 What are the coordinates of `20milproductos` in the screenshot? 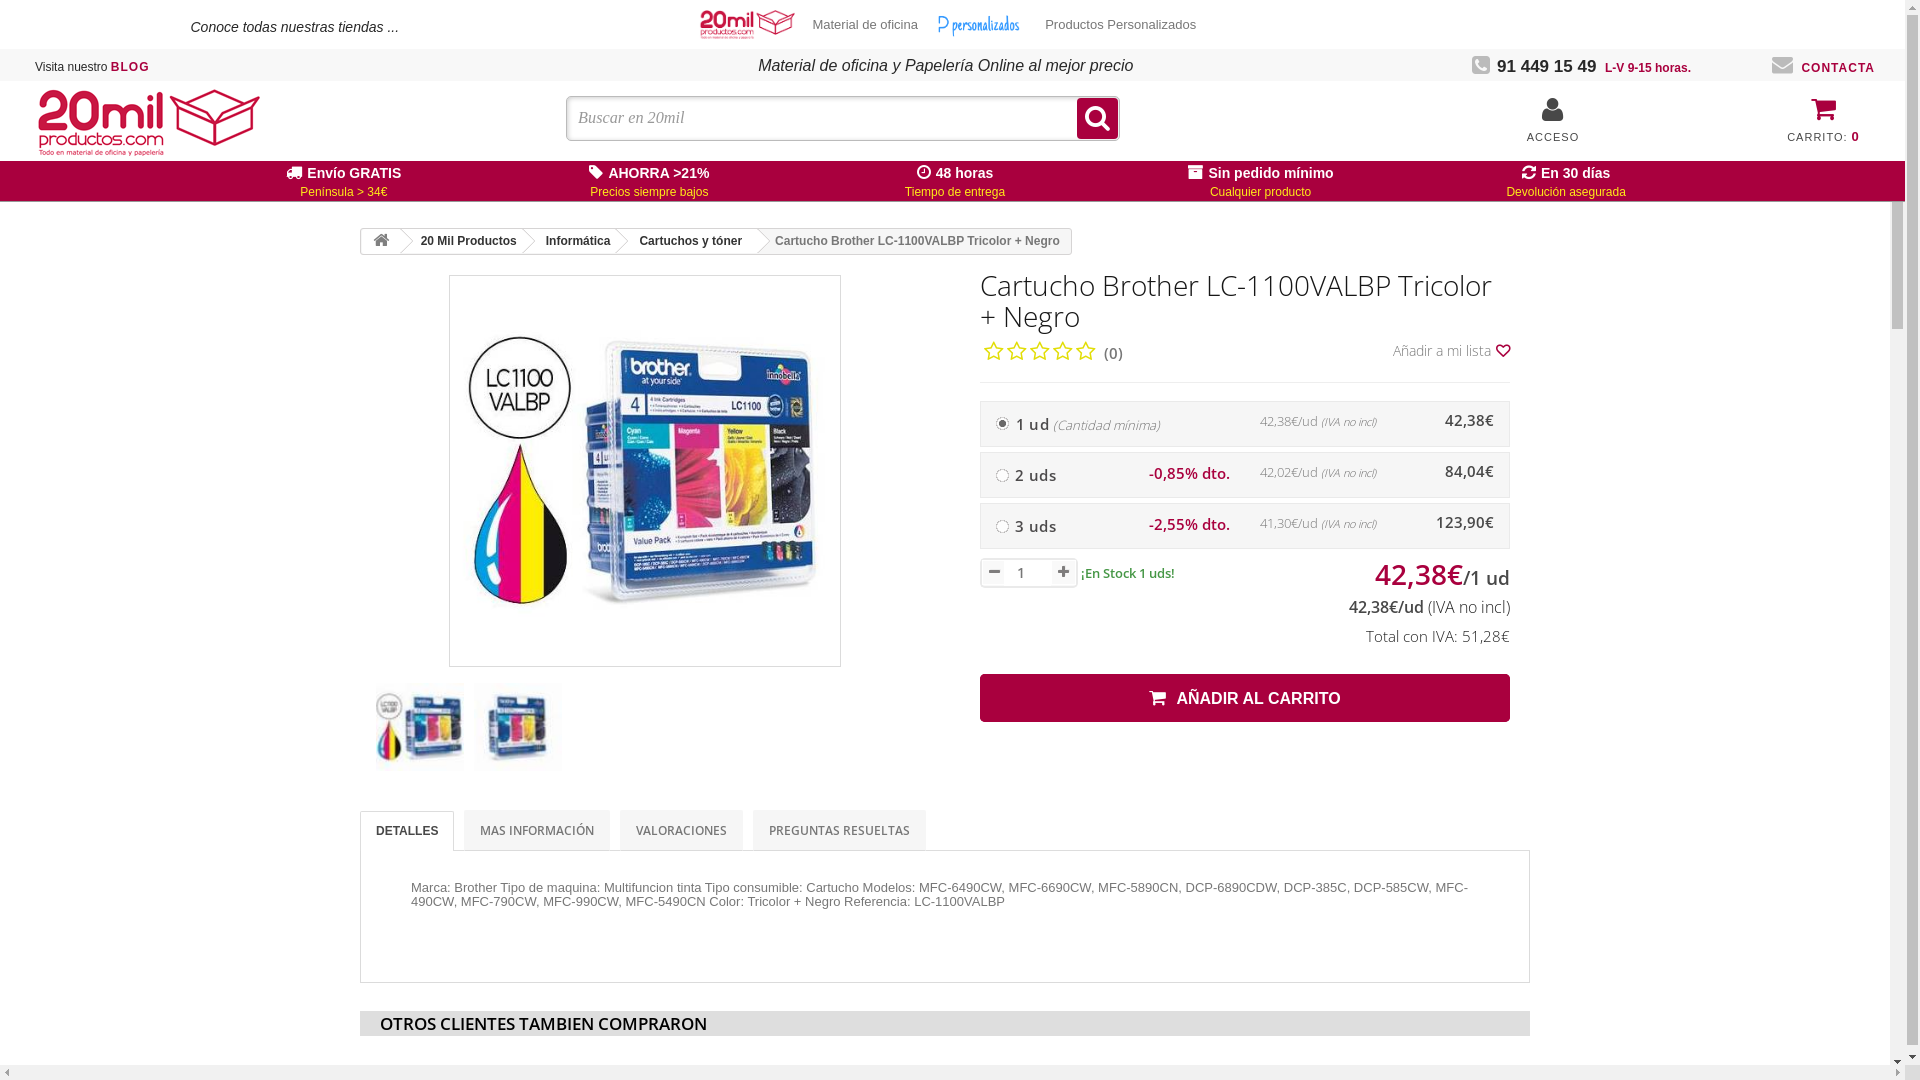 It's located at (154, 122).